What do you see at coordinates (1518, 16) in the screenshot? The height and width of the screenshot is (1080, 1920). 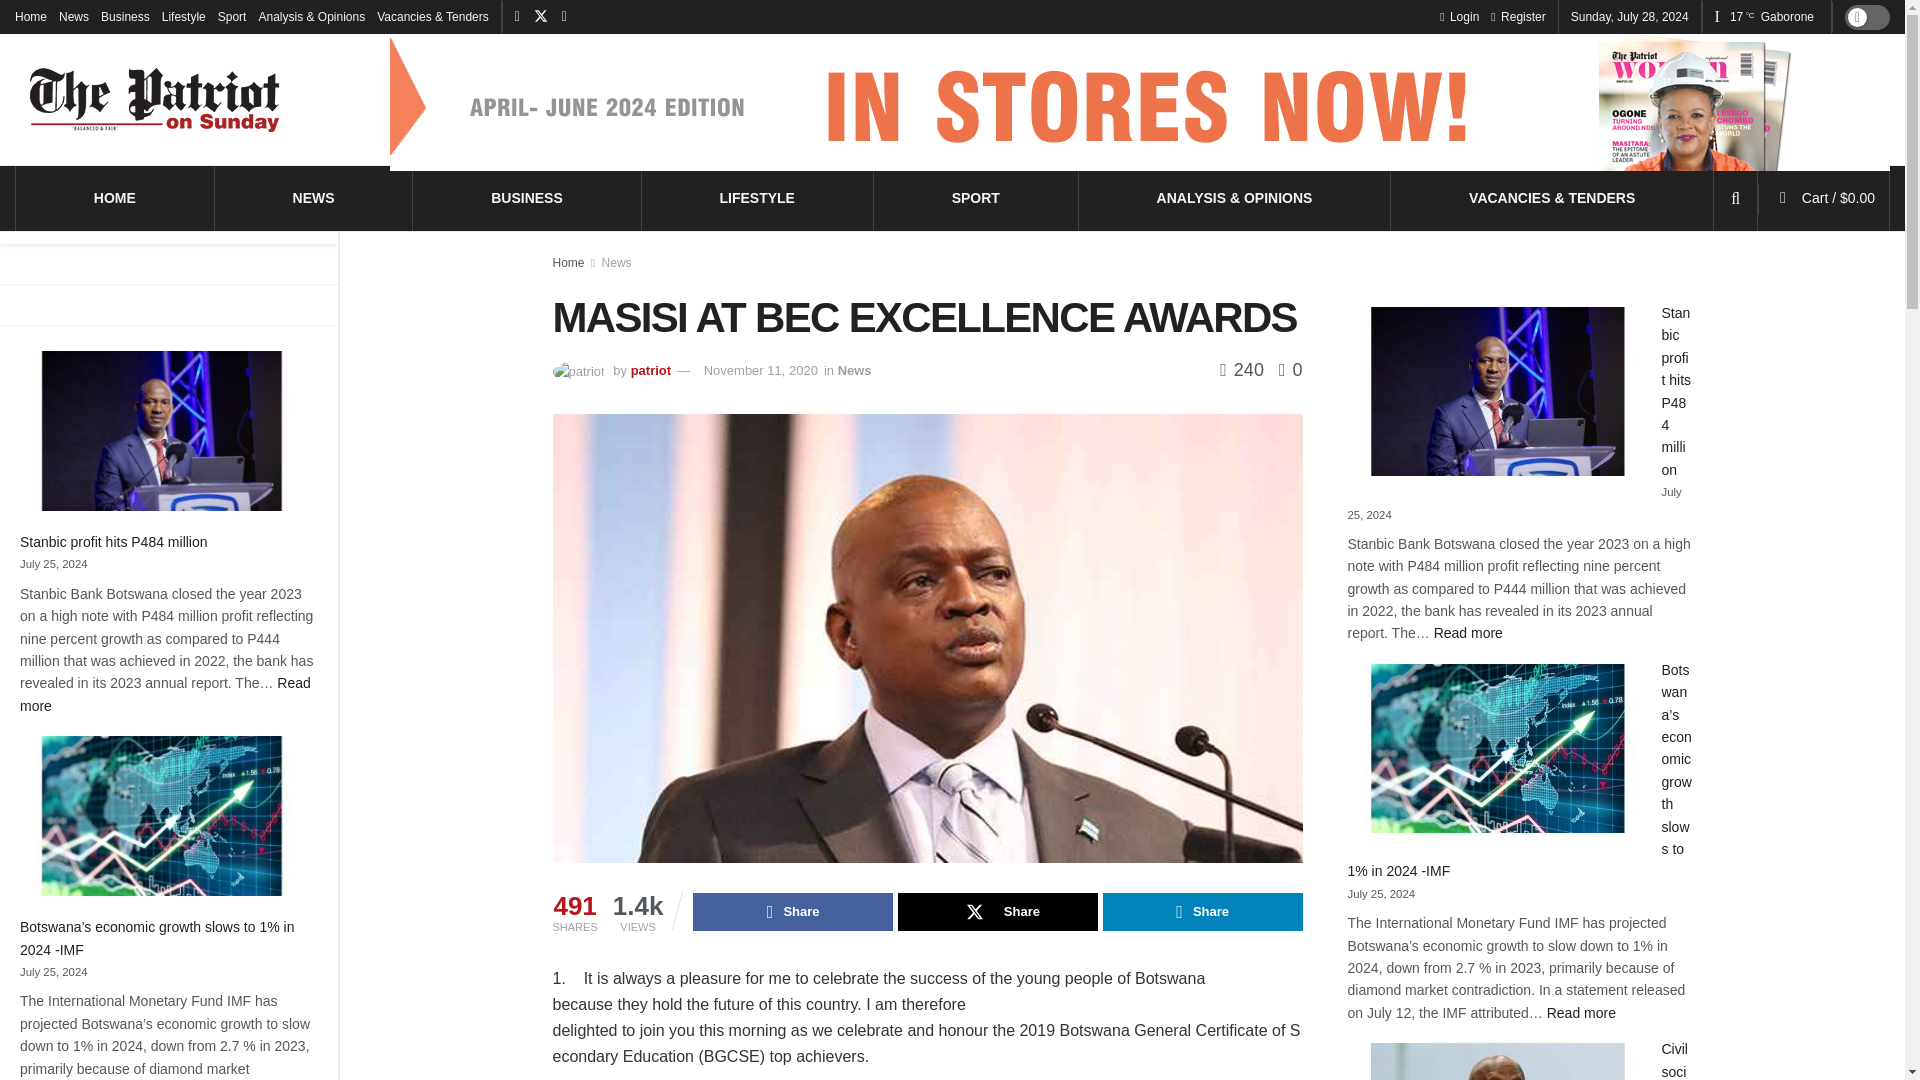 I see `Register` at bounding box center [1518, 16].